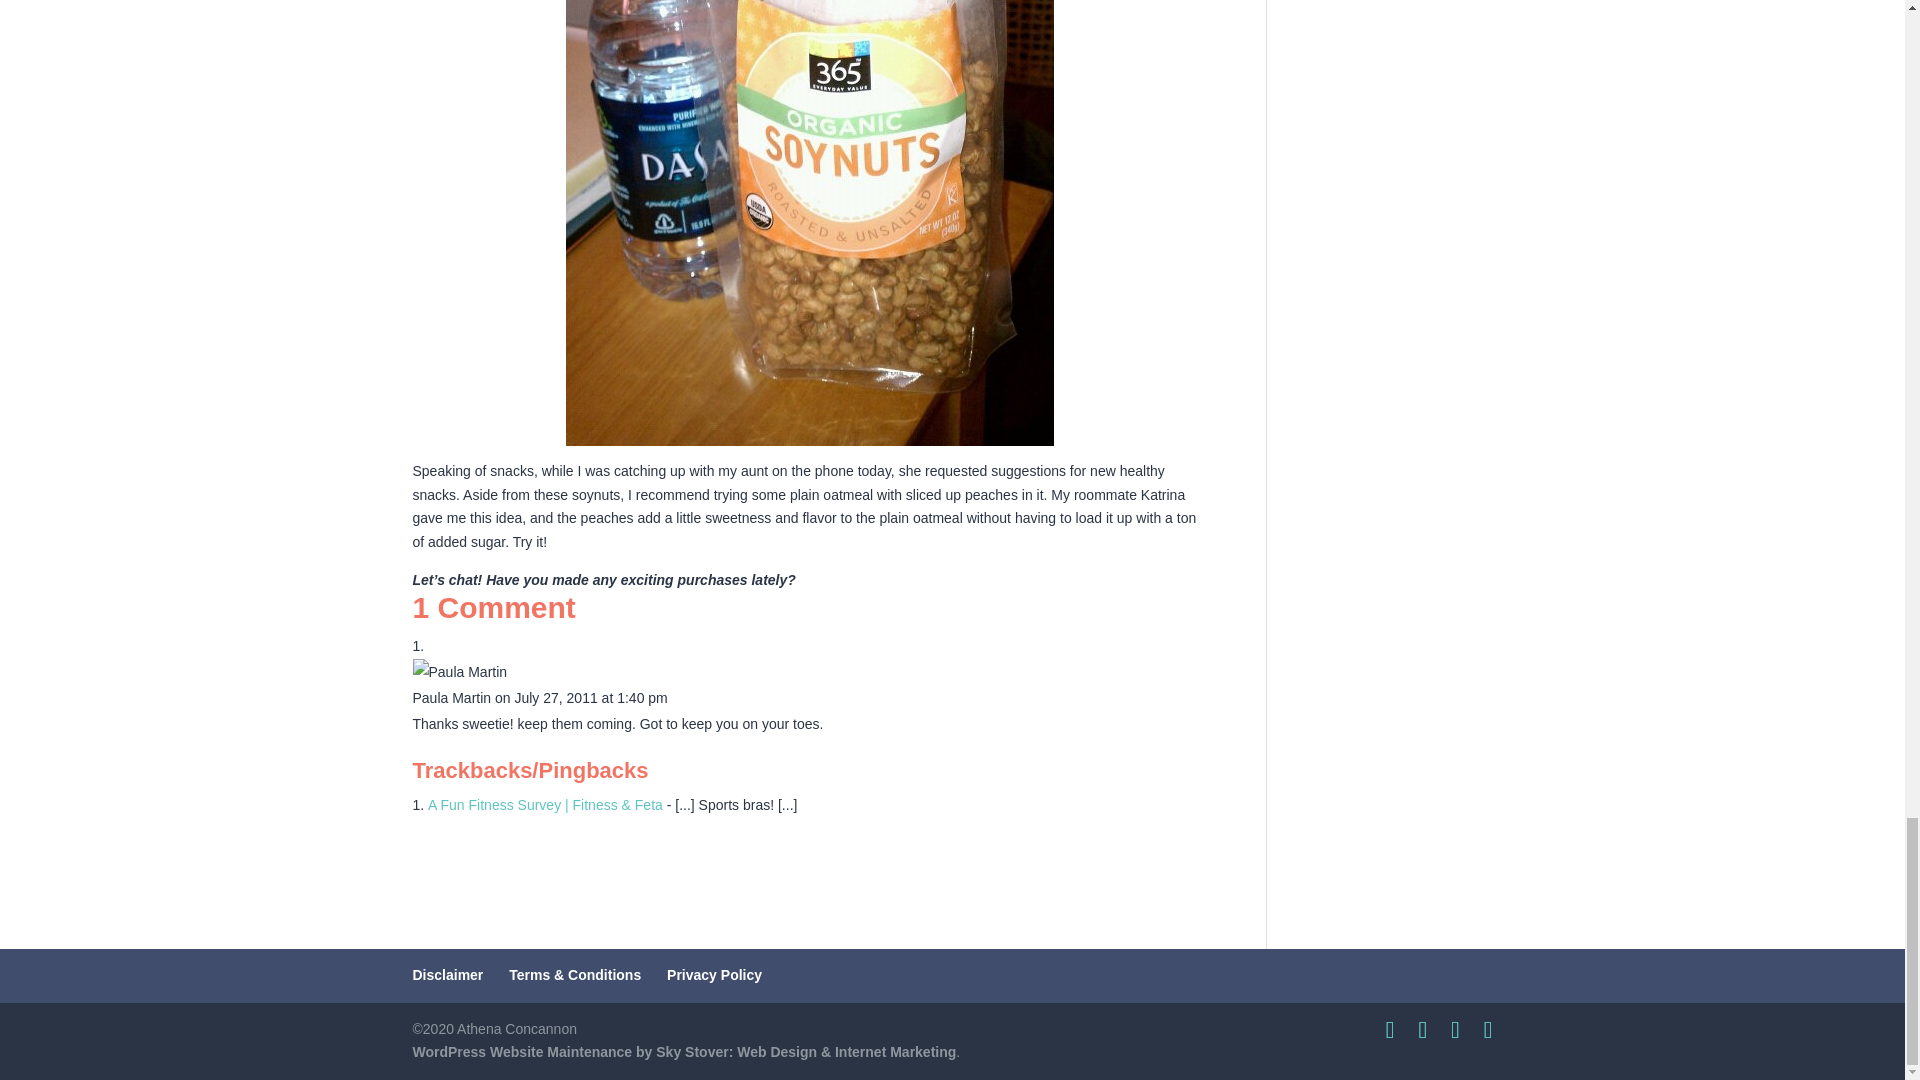  What do you see at coordinates (810, 223) in the screenshot?
I see `Organic Soynuts` at bounding box center [810, 223].